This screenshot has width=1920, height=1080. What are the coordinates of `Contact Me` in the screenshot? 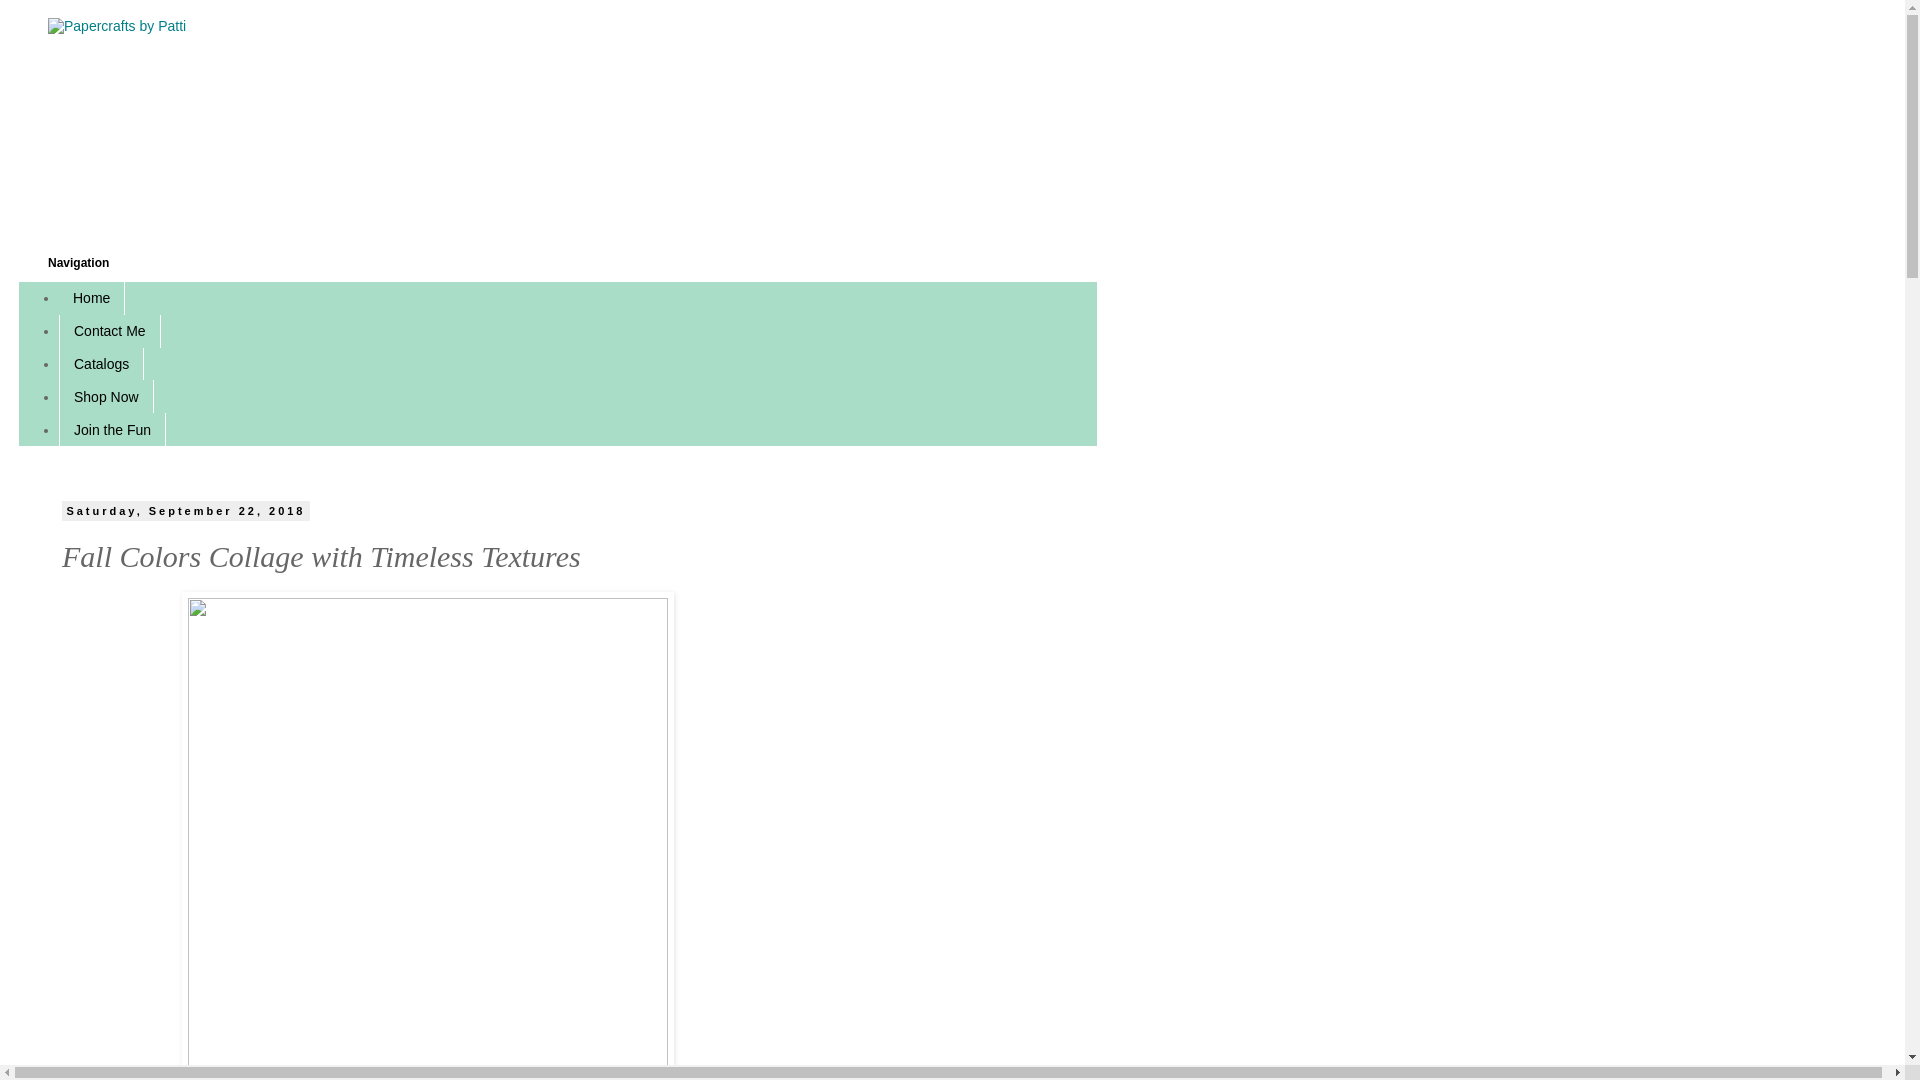 It's located at (110, 331).